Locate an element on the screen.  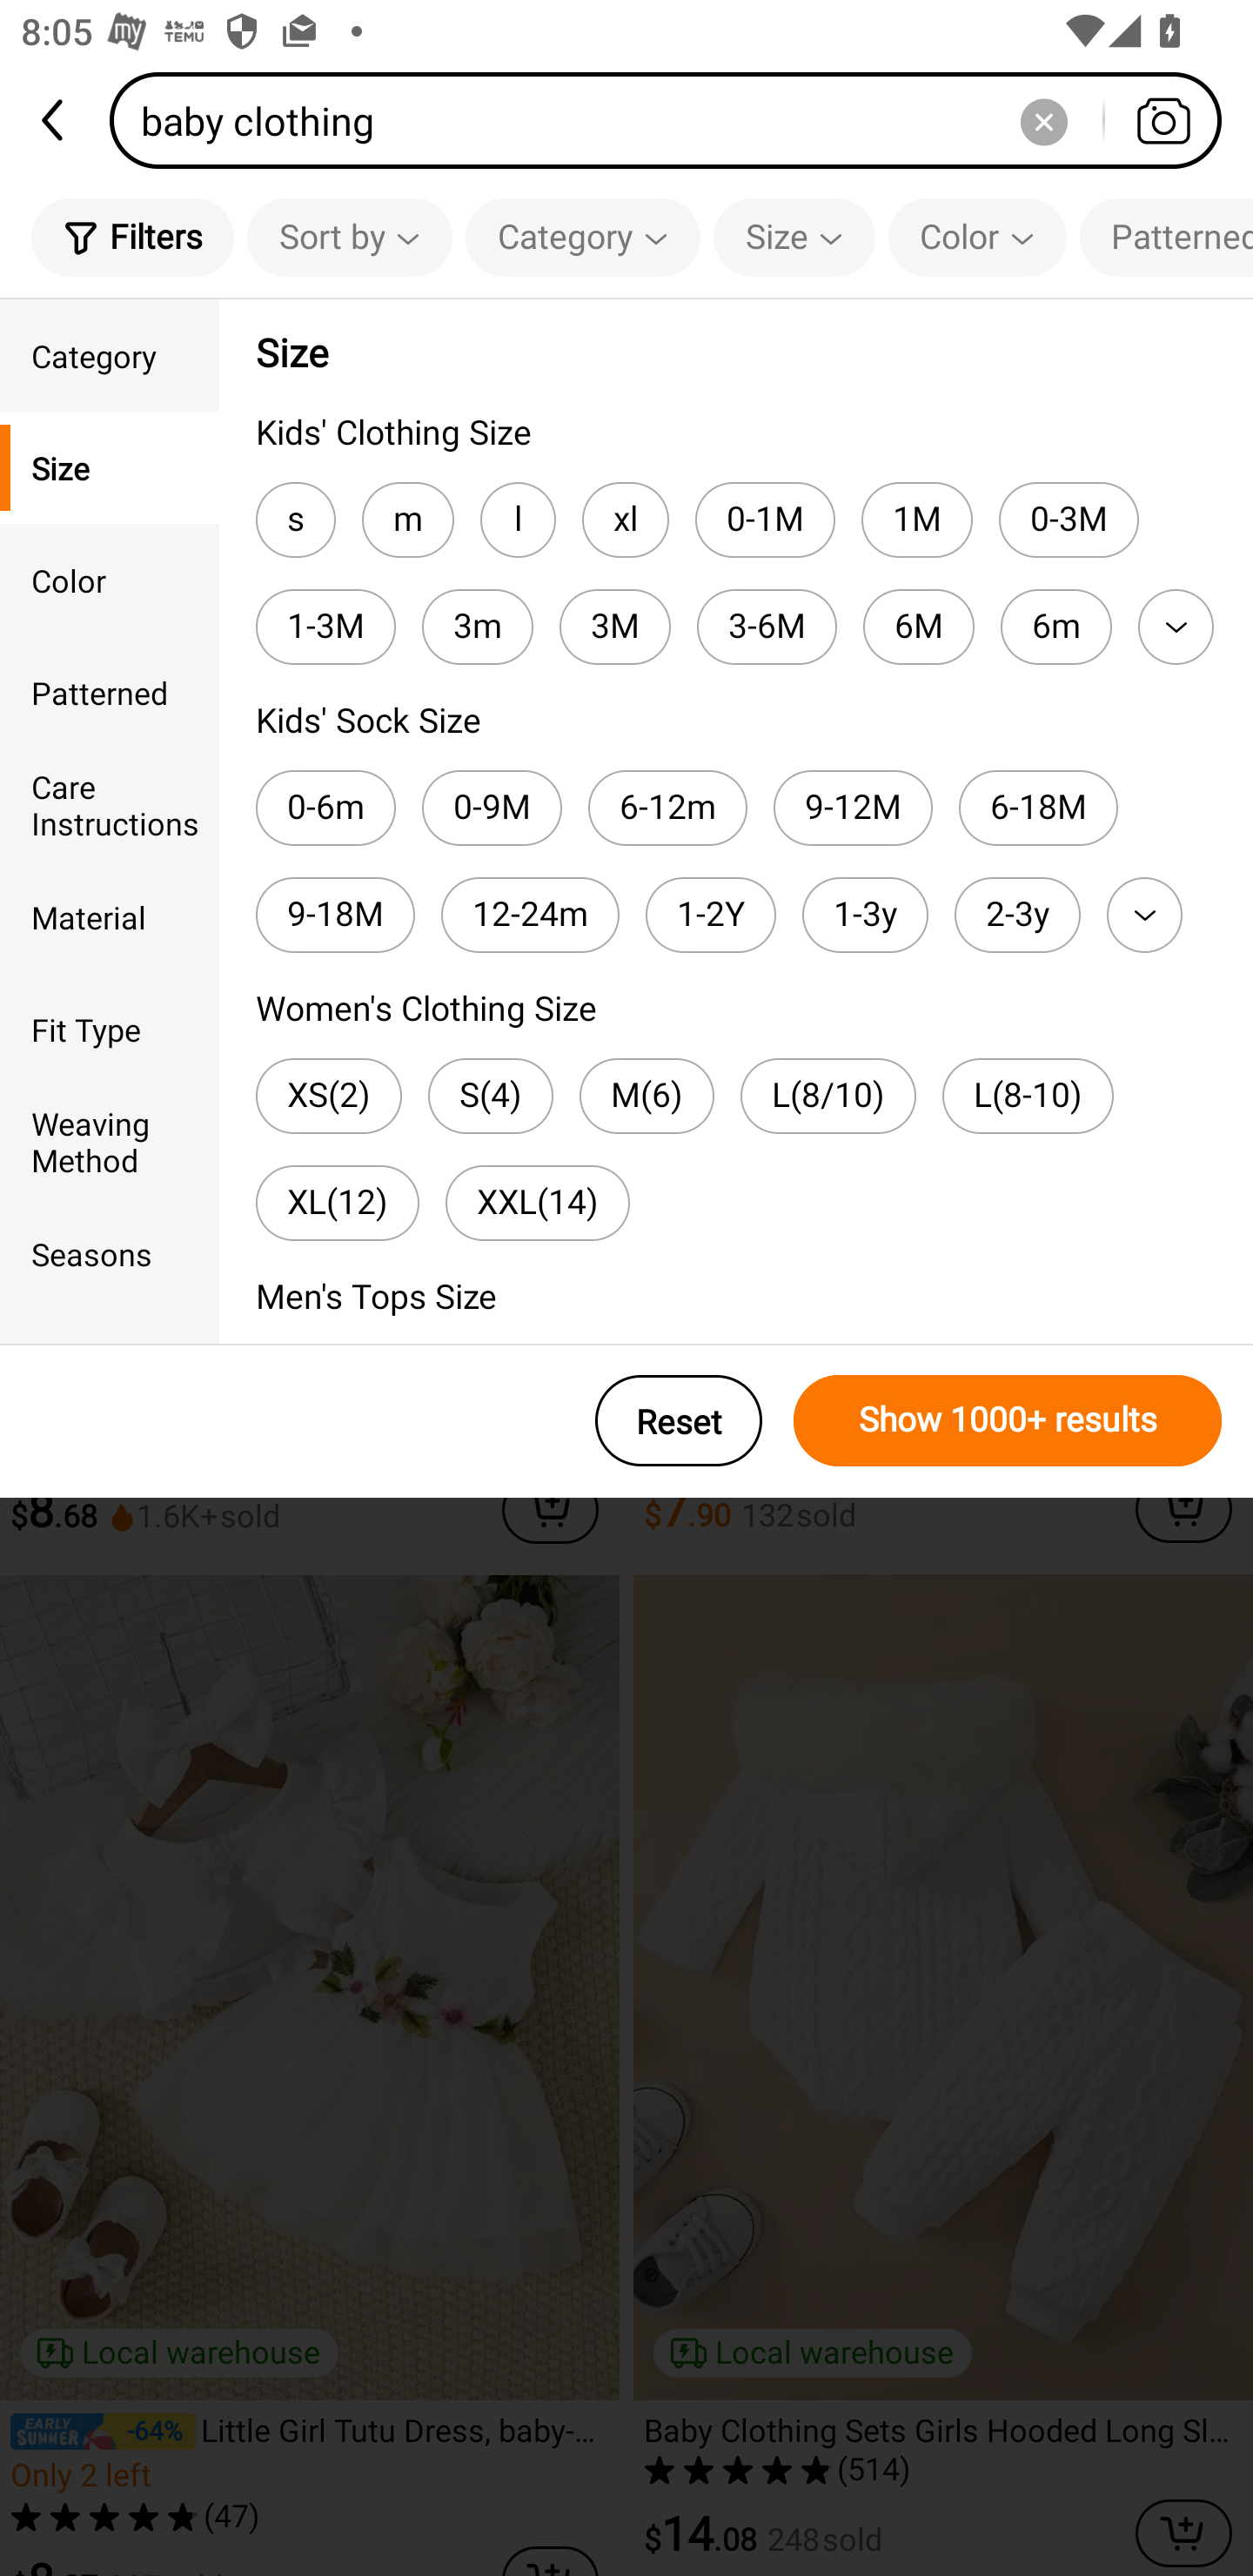
1M is located at coordinates (917, 520).